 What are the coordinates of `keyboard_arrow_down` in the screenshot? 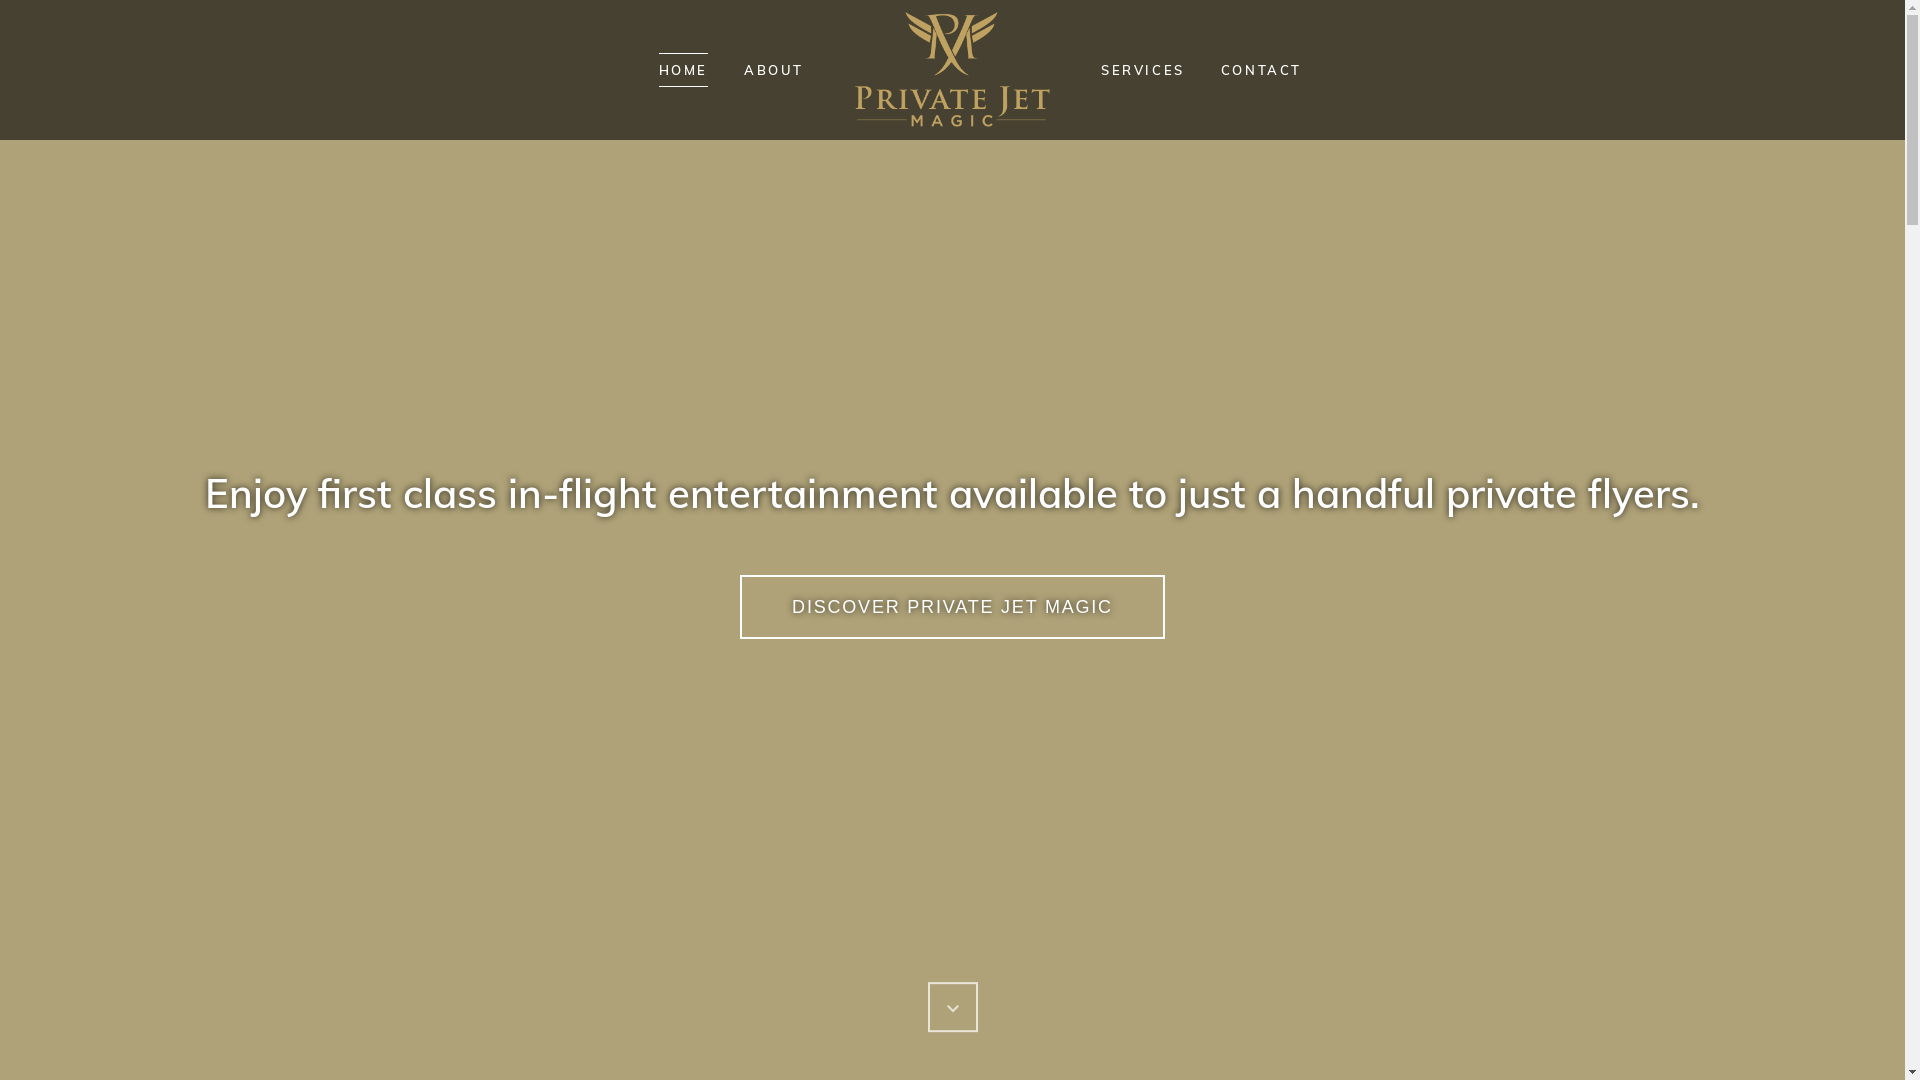 It's located at (953, 1007).